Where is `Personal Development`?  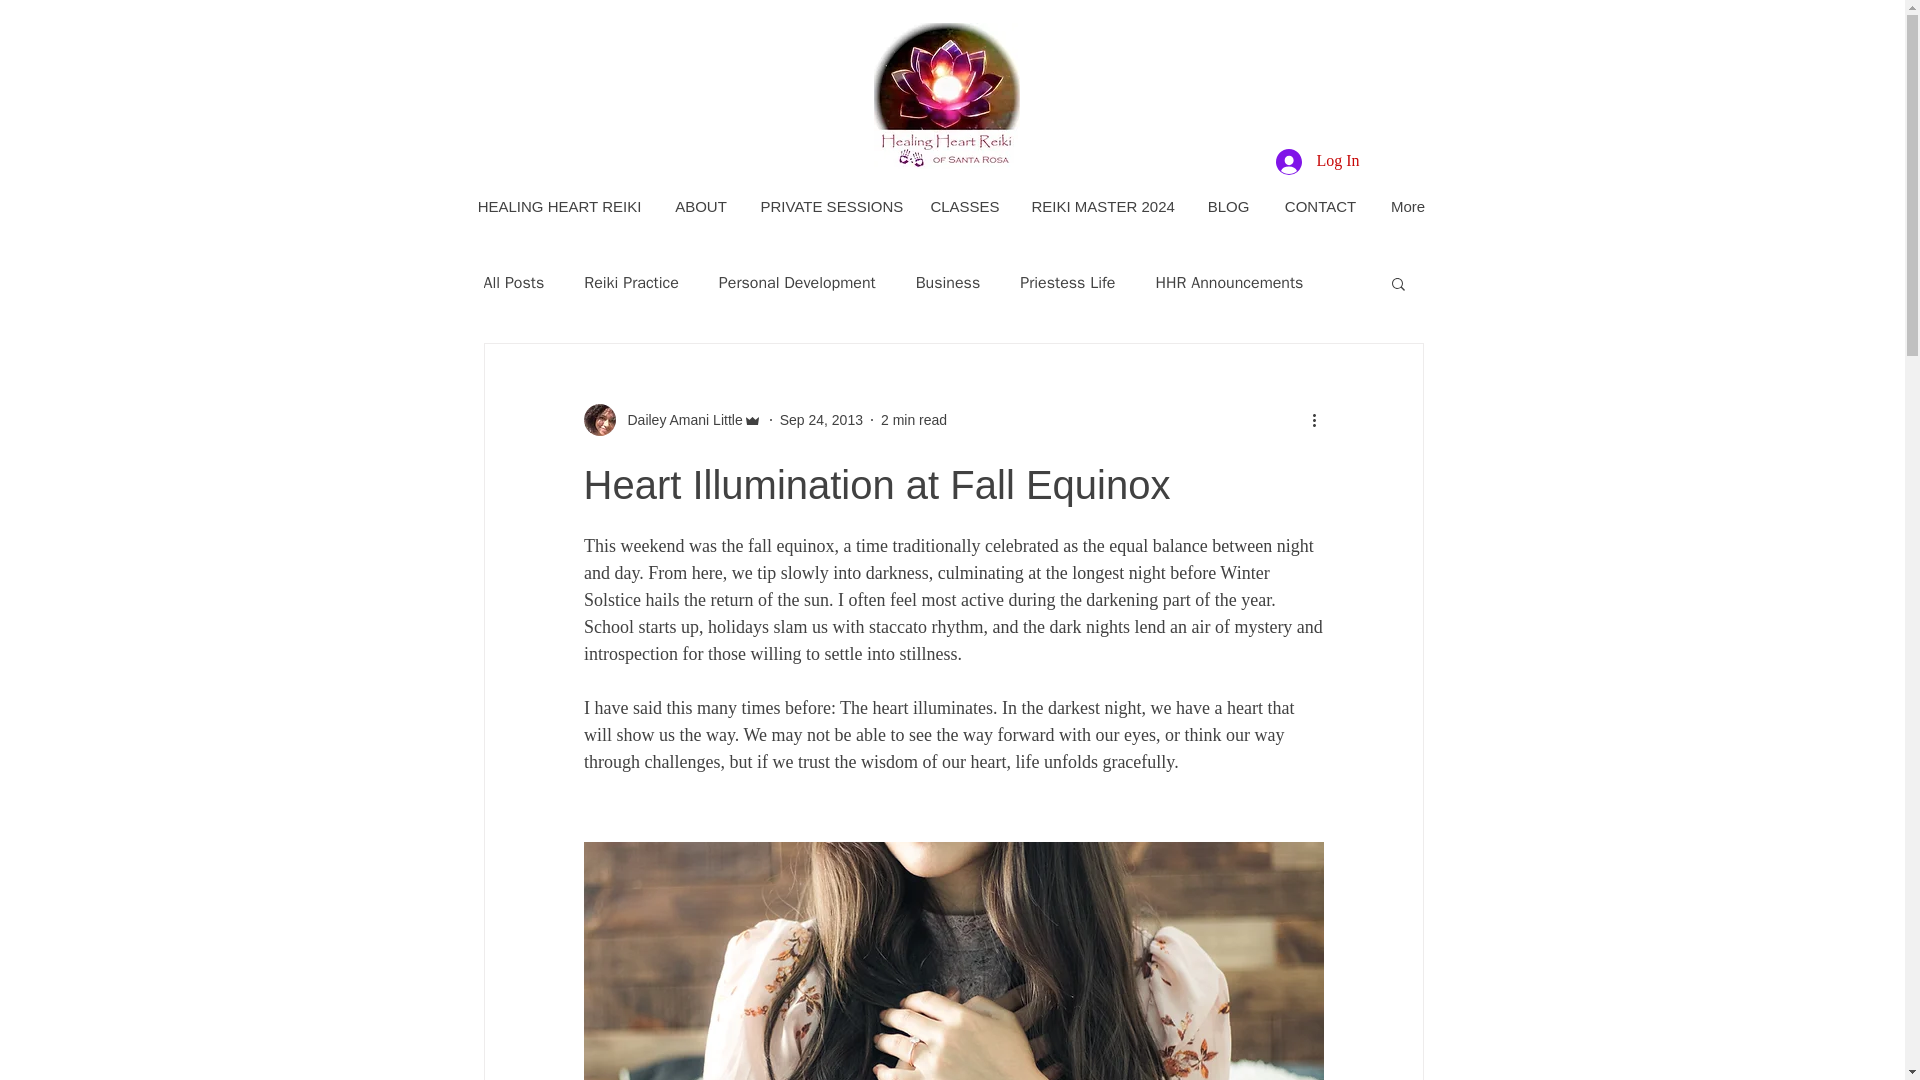
Personal Development is located at coordinates (796, 282).